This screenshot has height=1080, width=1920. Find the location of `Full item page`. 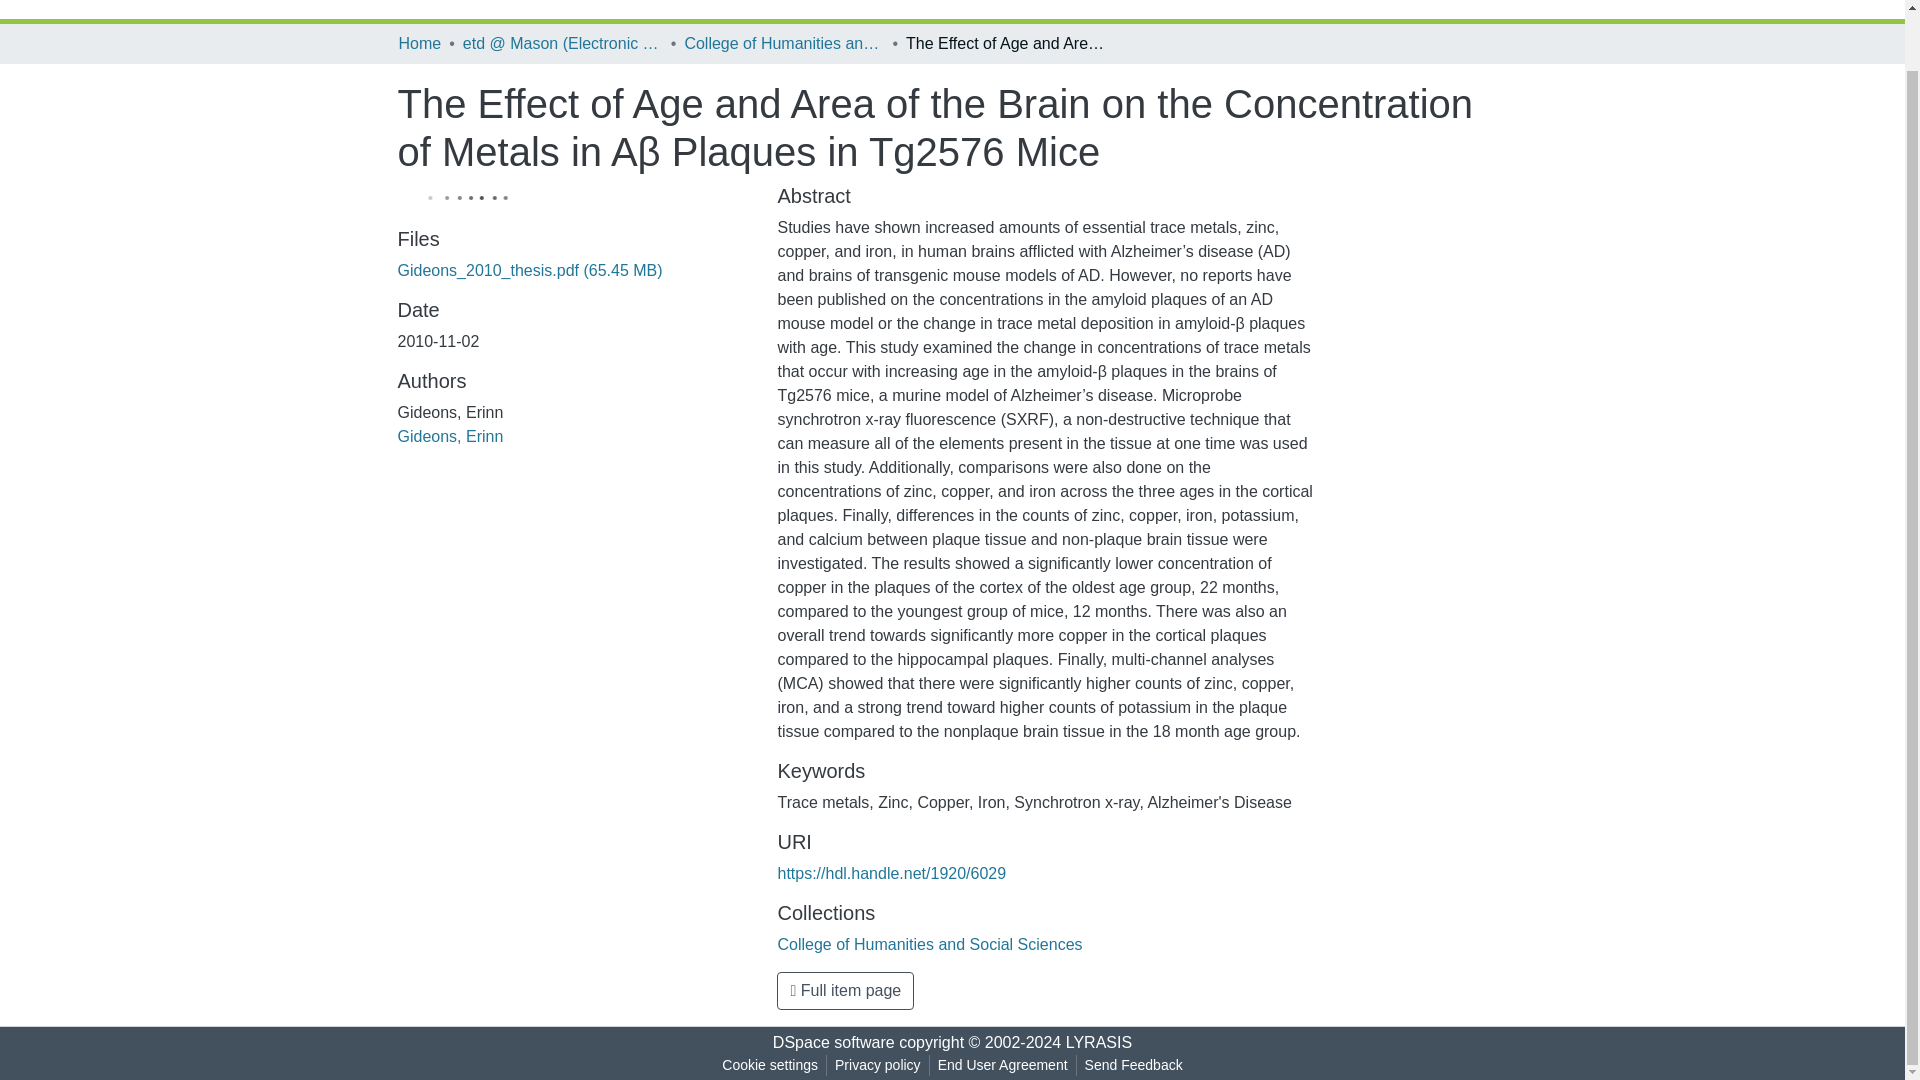

Full item page is located at coordinates (845, 990).